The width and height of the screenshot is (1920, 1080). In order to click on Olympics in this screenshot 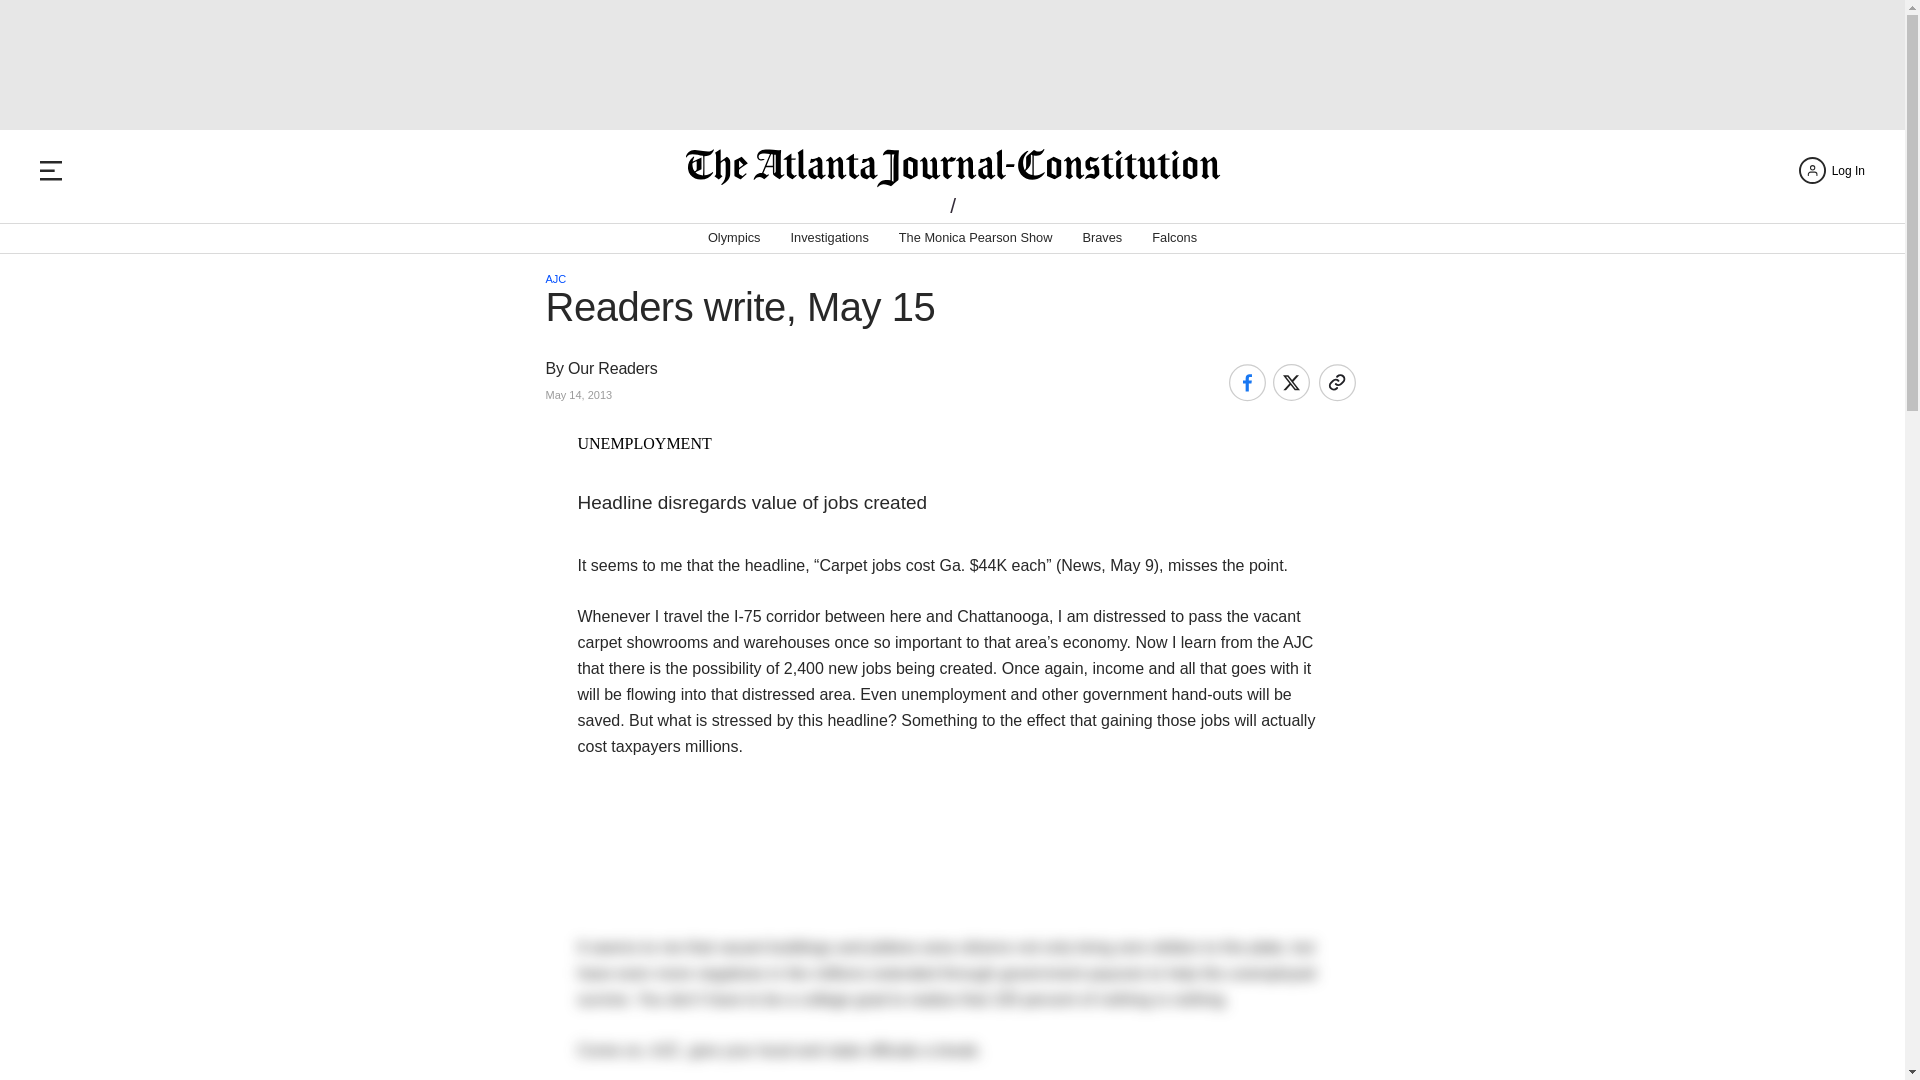, I will do `click(734, 238)`.